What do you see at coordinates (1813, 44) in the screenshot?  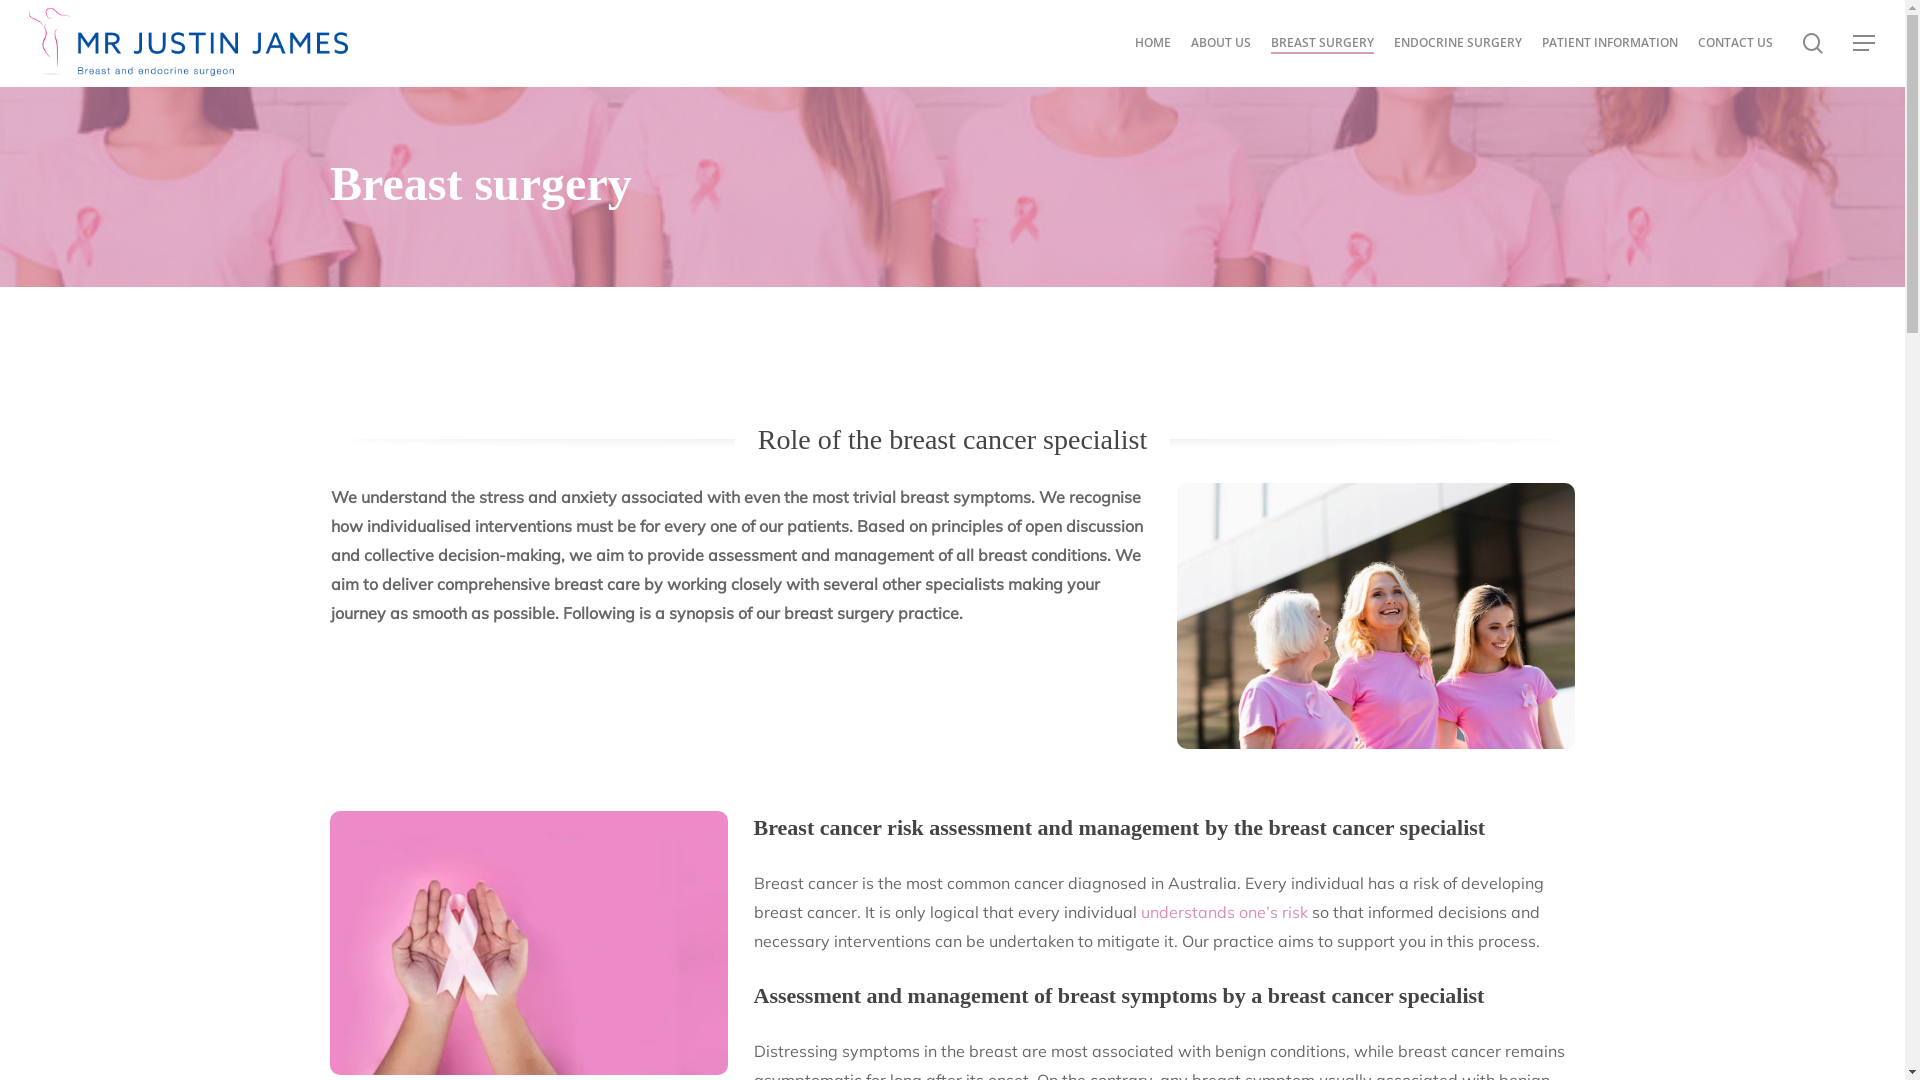 I see `search` at bounding box center [1813, 44].